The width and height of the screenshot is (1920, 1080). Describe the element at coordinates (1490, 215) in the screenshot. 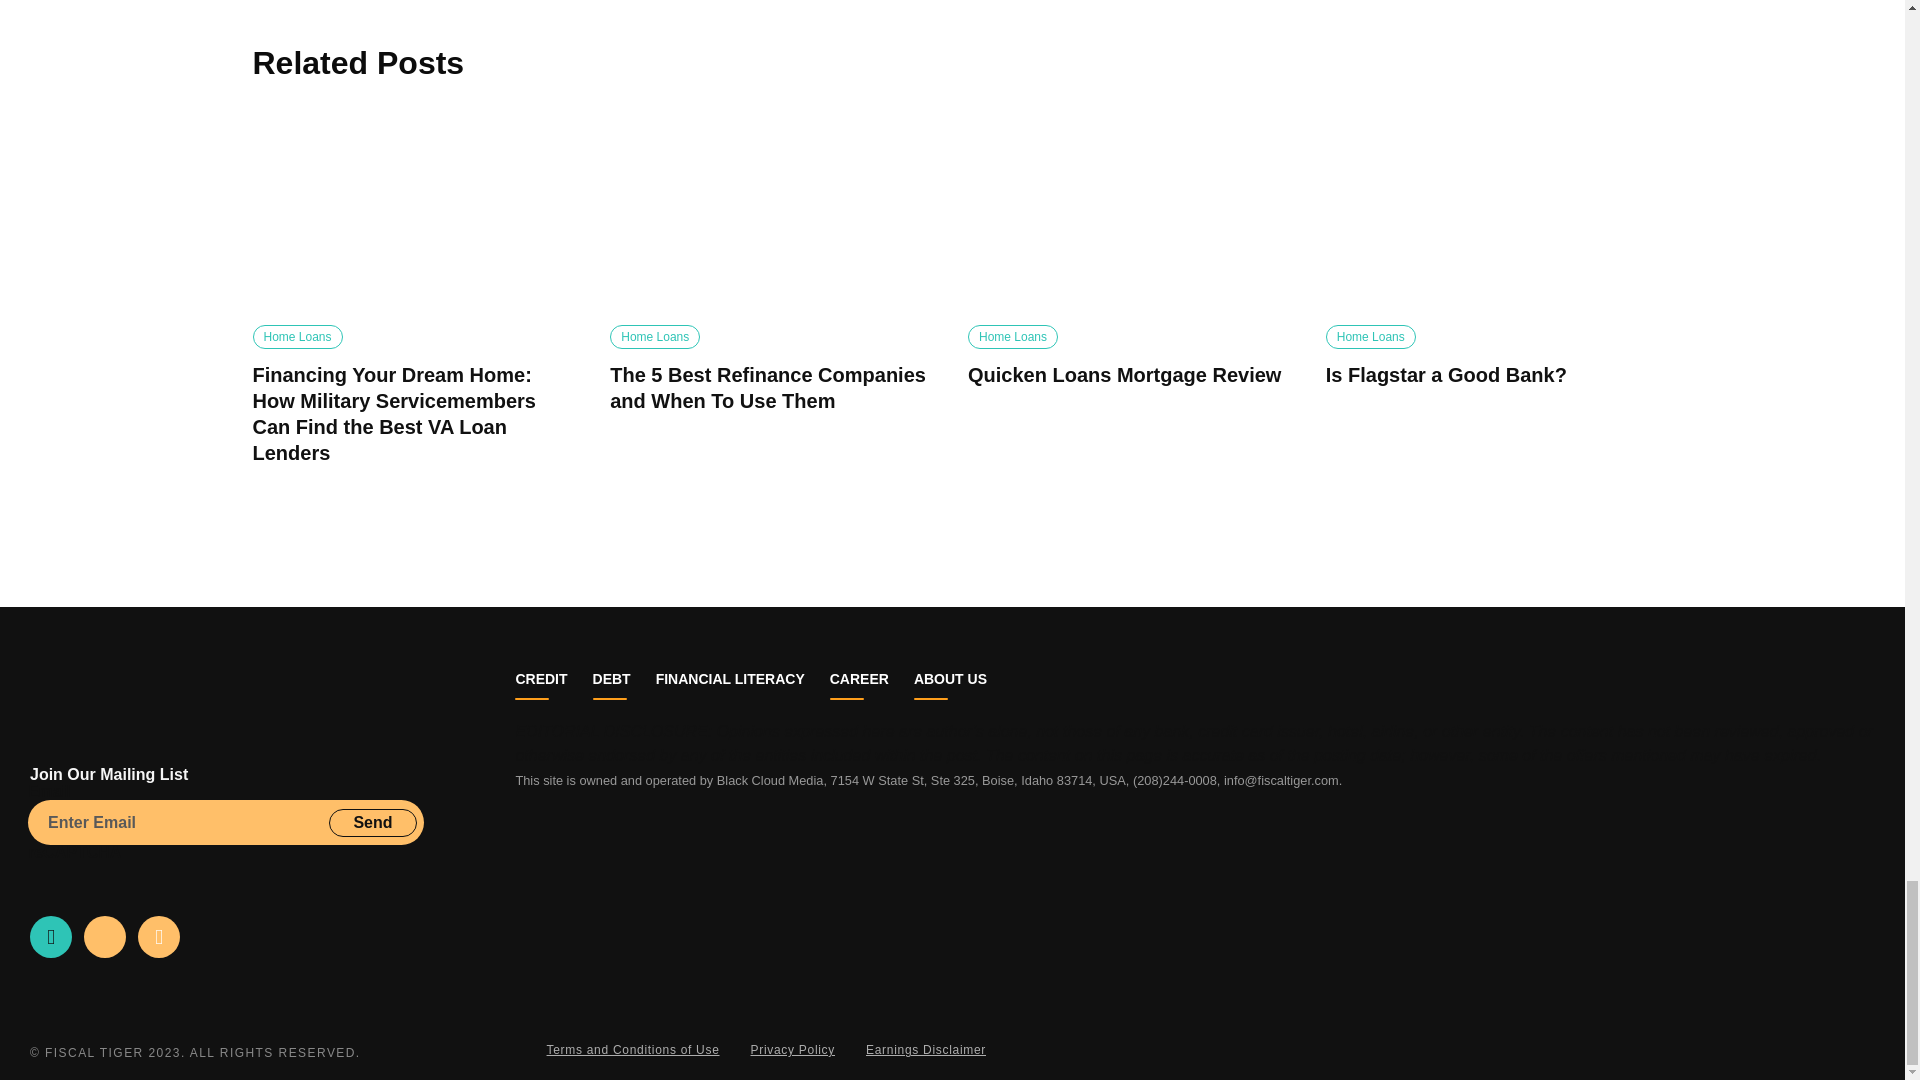

I see `Is Flagstar a Good Bank?` at that location.